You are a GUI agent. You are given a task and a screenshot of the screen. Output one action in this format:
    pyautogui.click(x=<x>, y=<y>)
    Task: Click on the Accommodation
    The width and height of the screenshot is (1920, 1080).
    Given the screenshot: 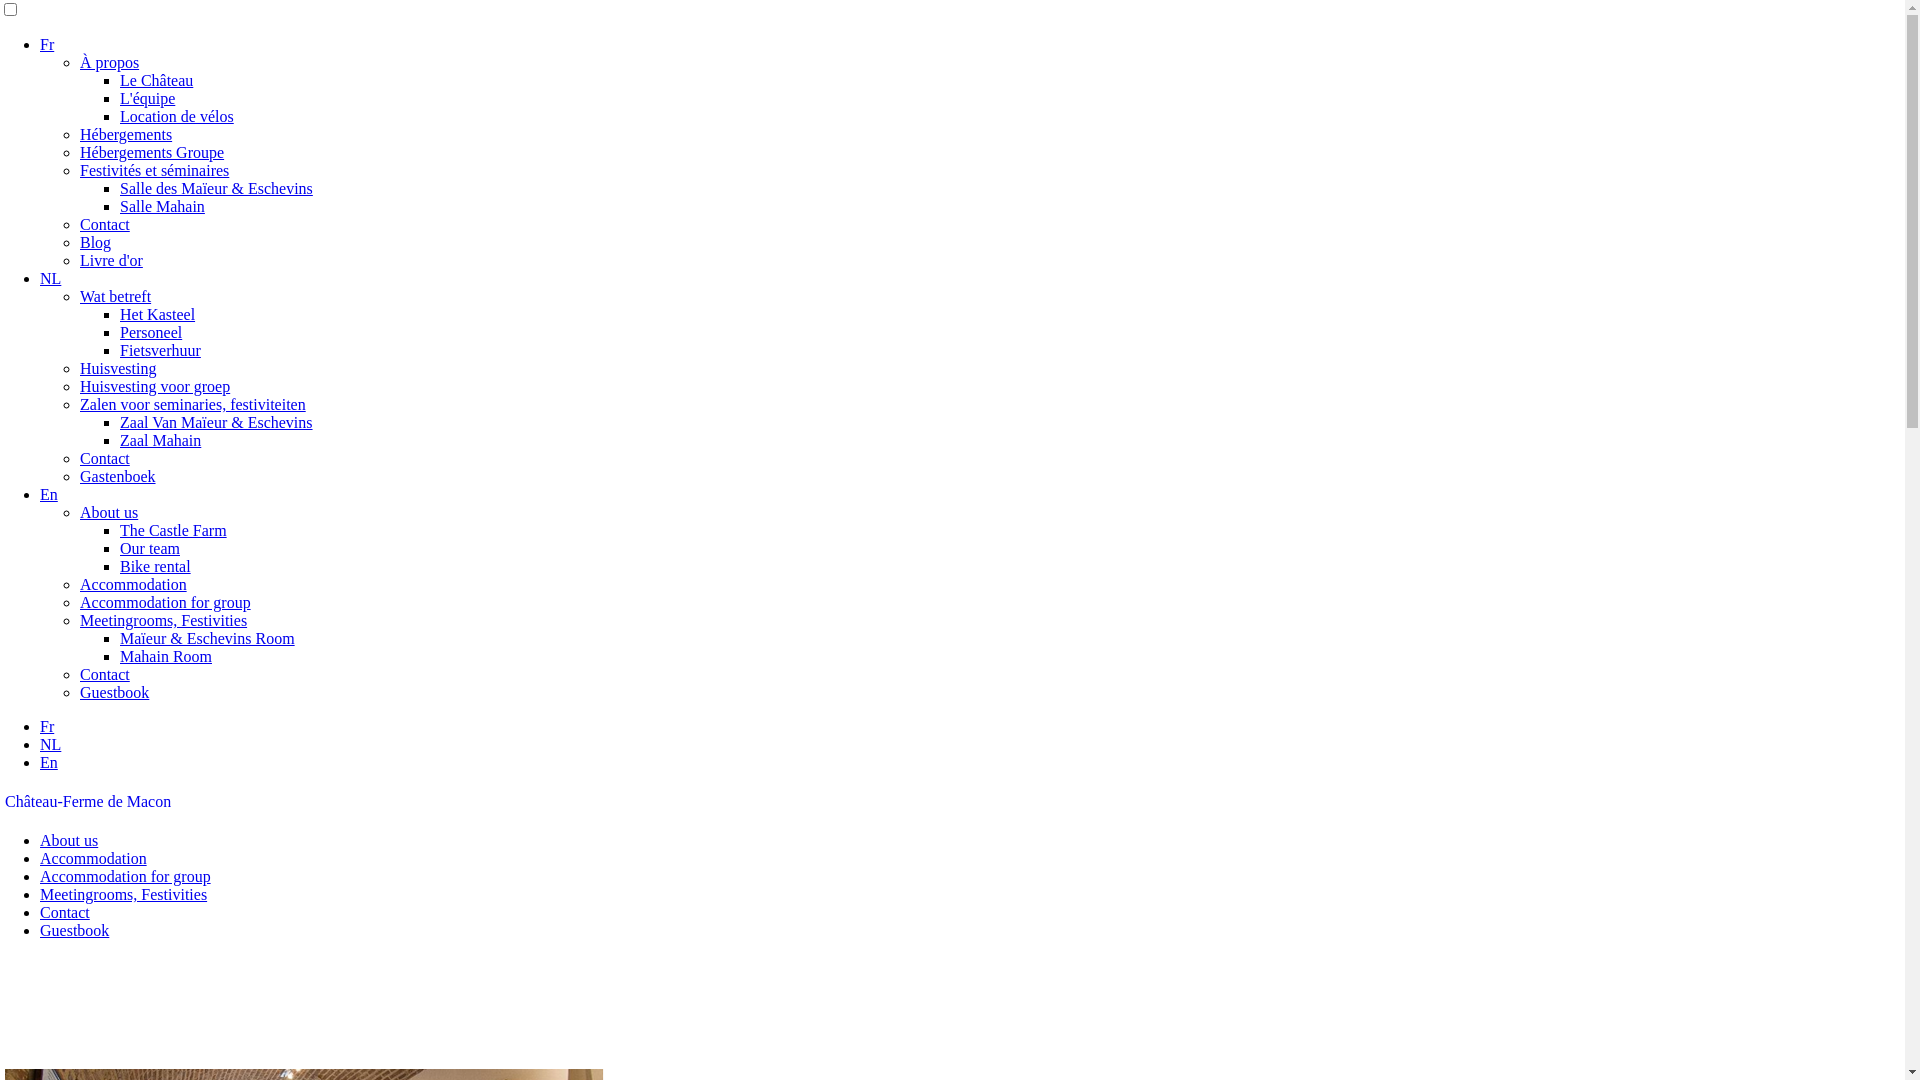 What is the action you would take?
    pyautogui.click(x=134, y=584)
    